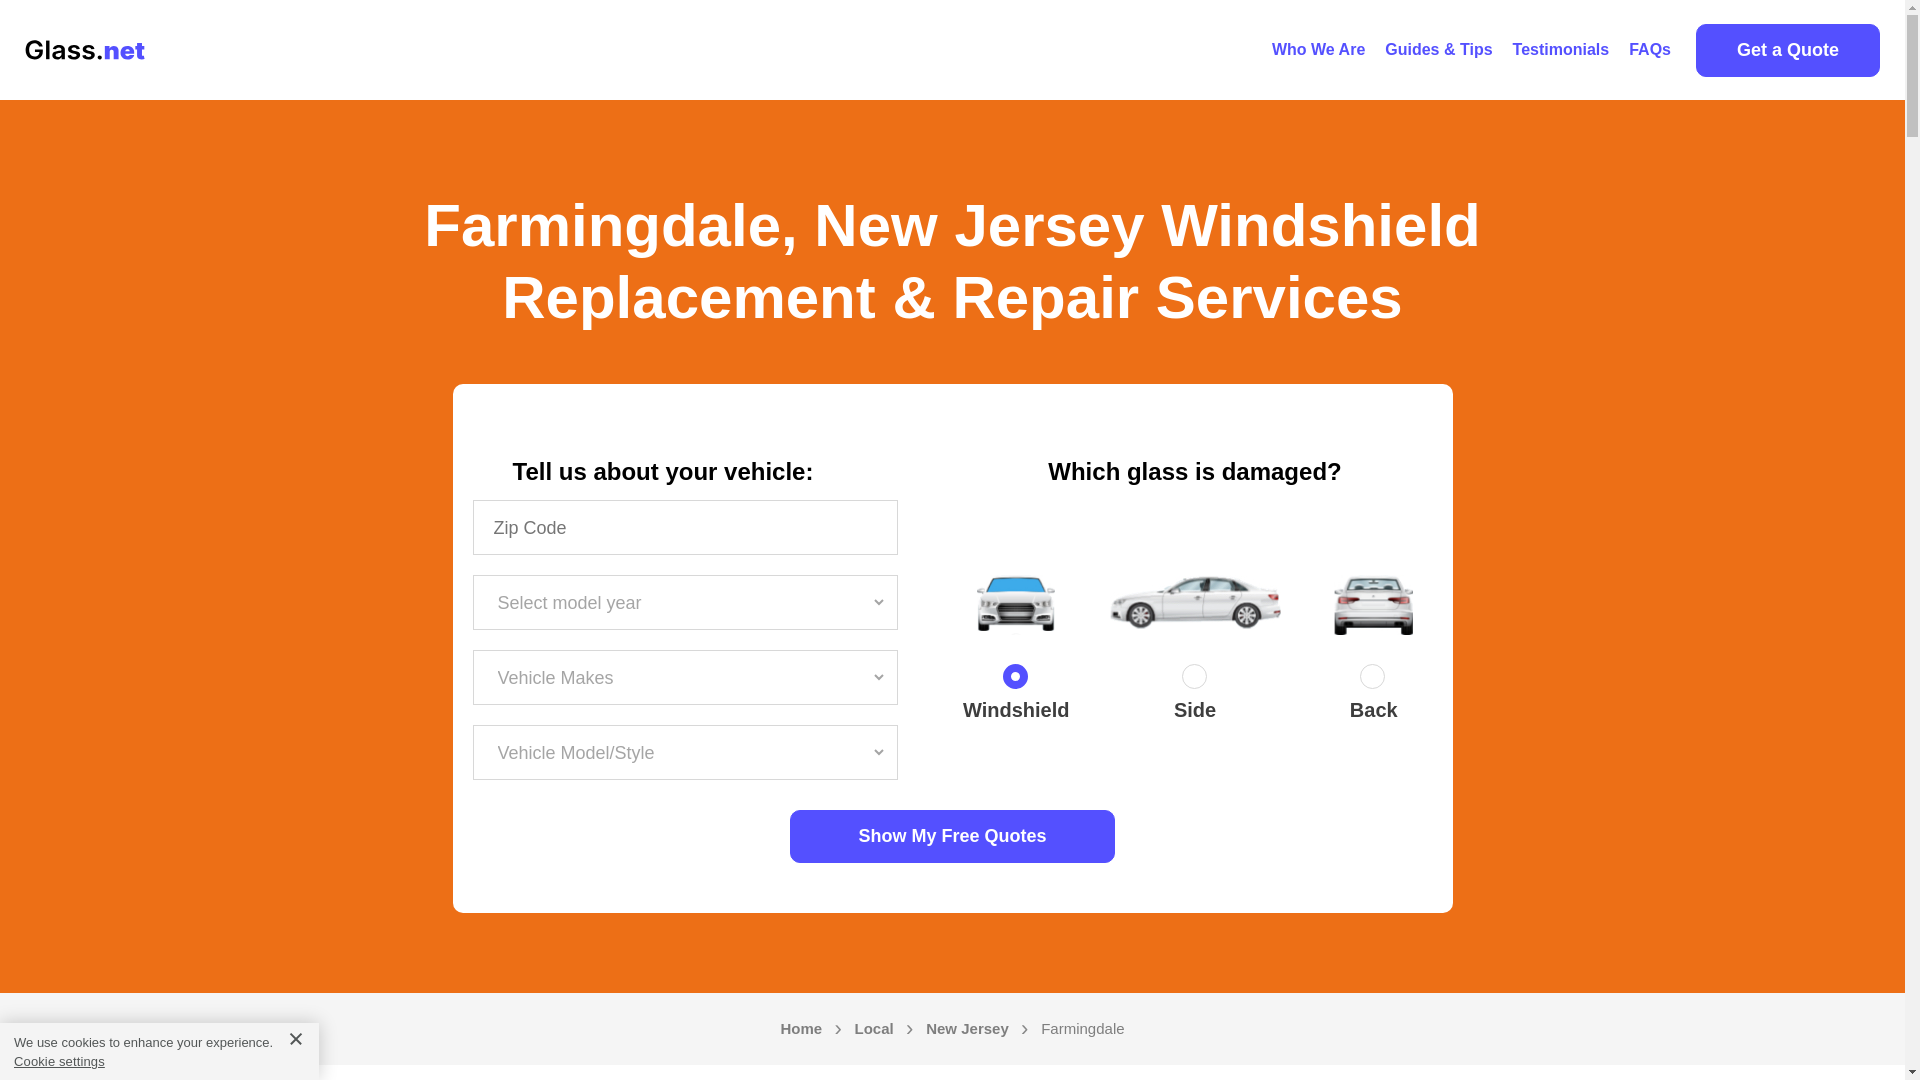 This screenshot has width=1920, height=1080. What do you see at coordinates (1082, 1029) in the screenshot?
I see `Farmingdale` at bounding box center [1082, 1029].